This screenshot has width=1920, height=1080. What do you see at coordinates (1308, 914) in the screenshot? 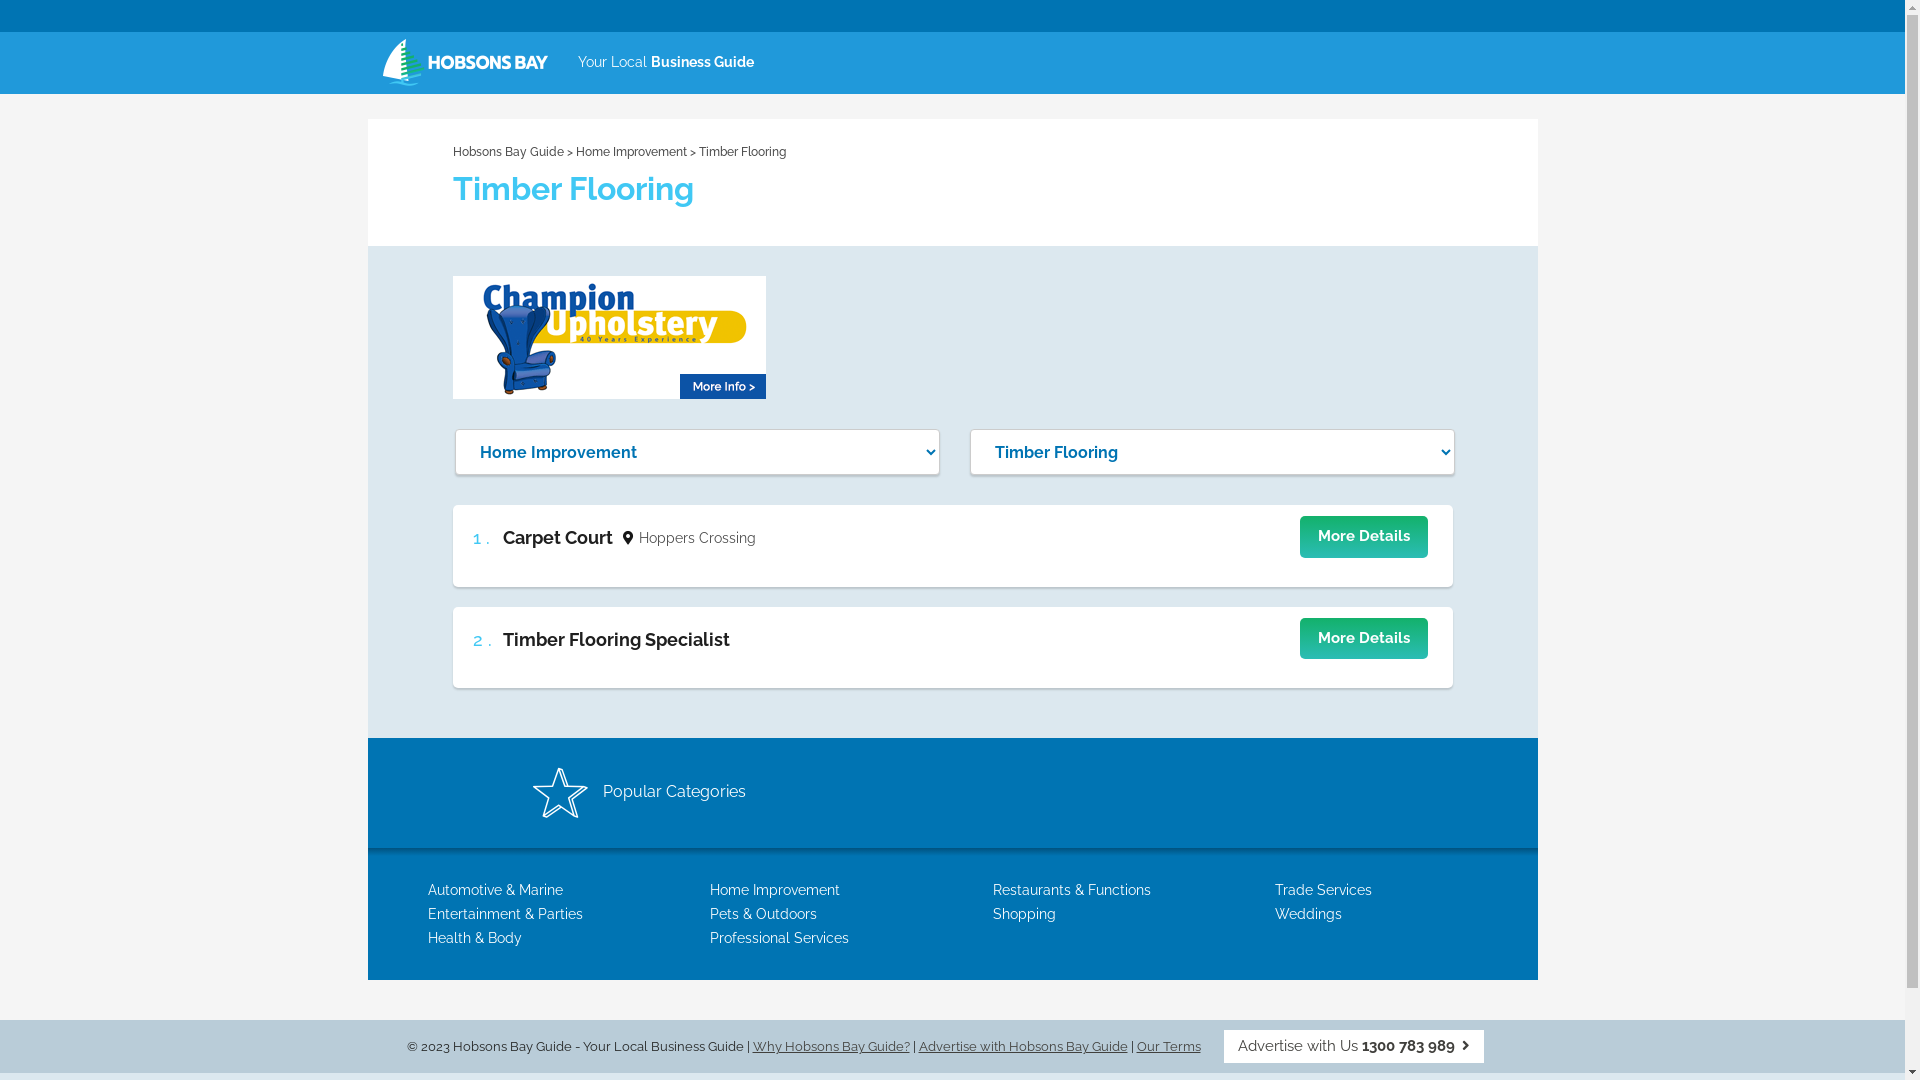
I see `Weddings` at bounding box center [1308, 914].